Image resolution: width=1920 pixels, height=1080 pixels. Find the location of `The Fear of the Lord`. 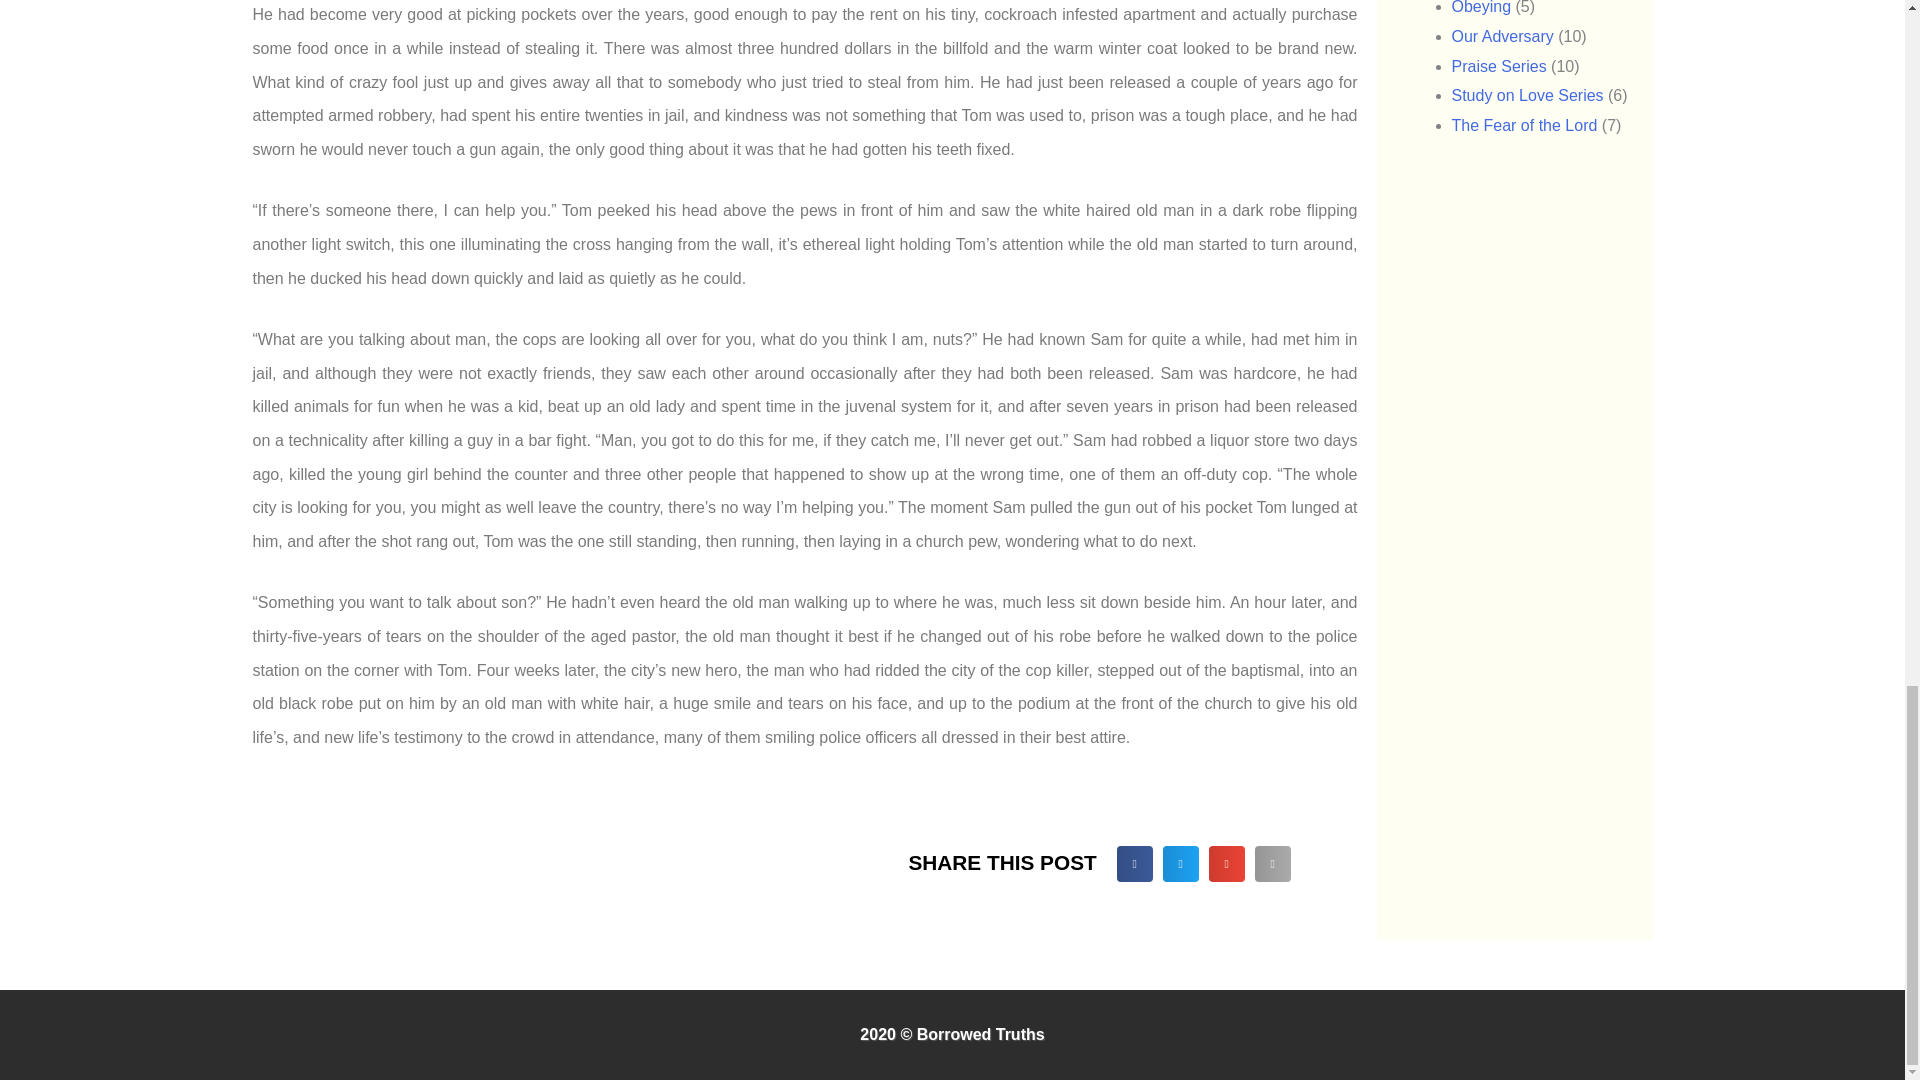

The Fear of the Lord is located at coordinates (1524, 124).